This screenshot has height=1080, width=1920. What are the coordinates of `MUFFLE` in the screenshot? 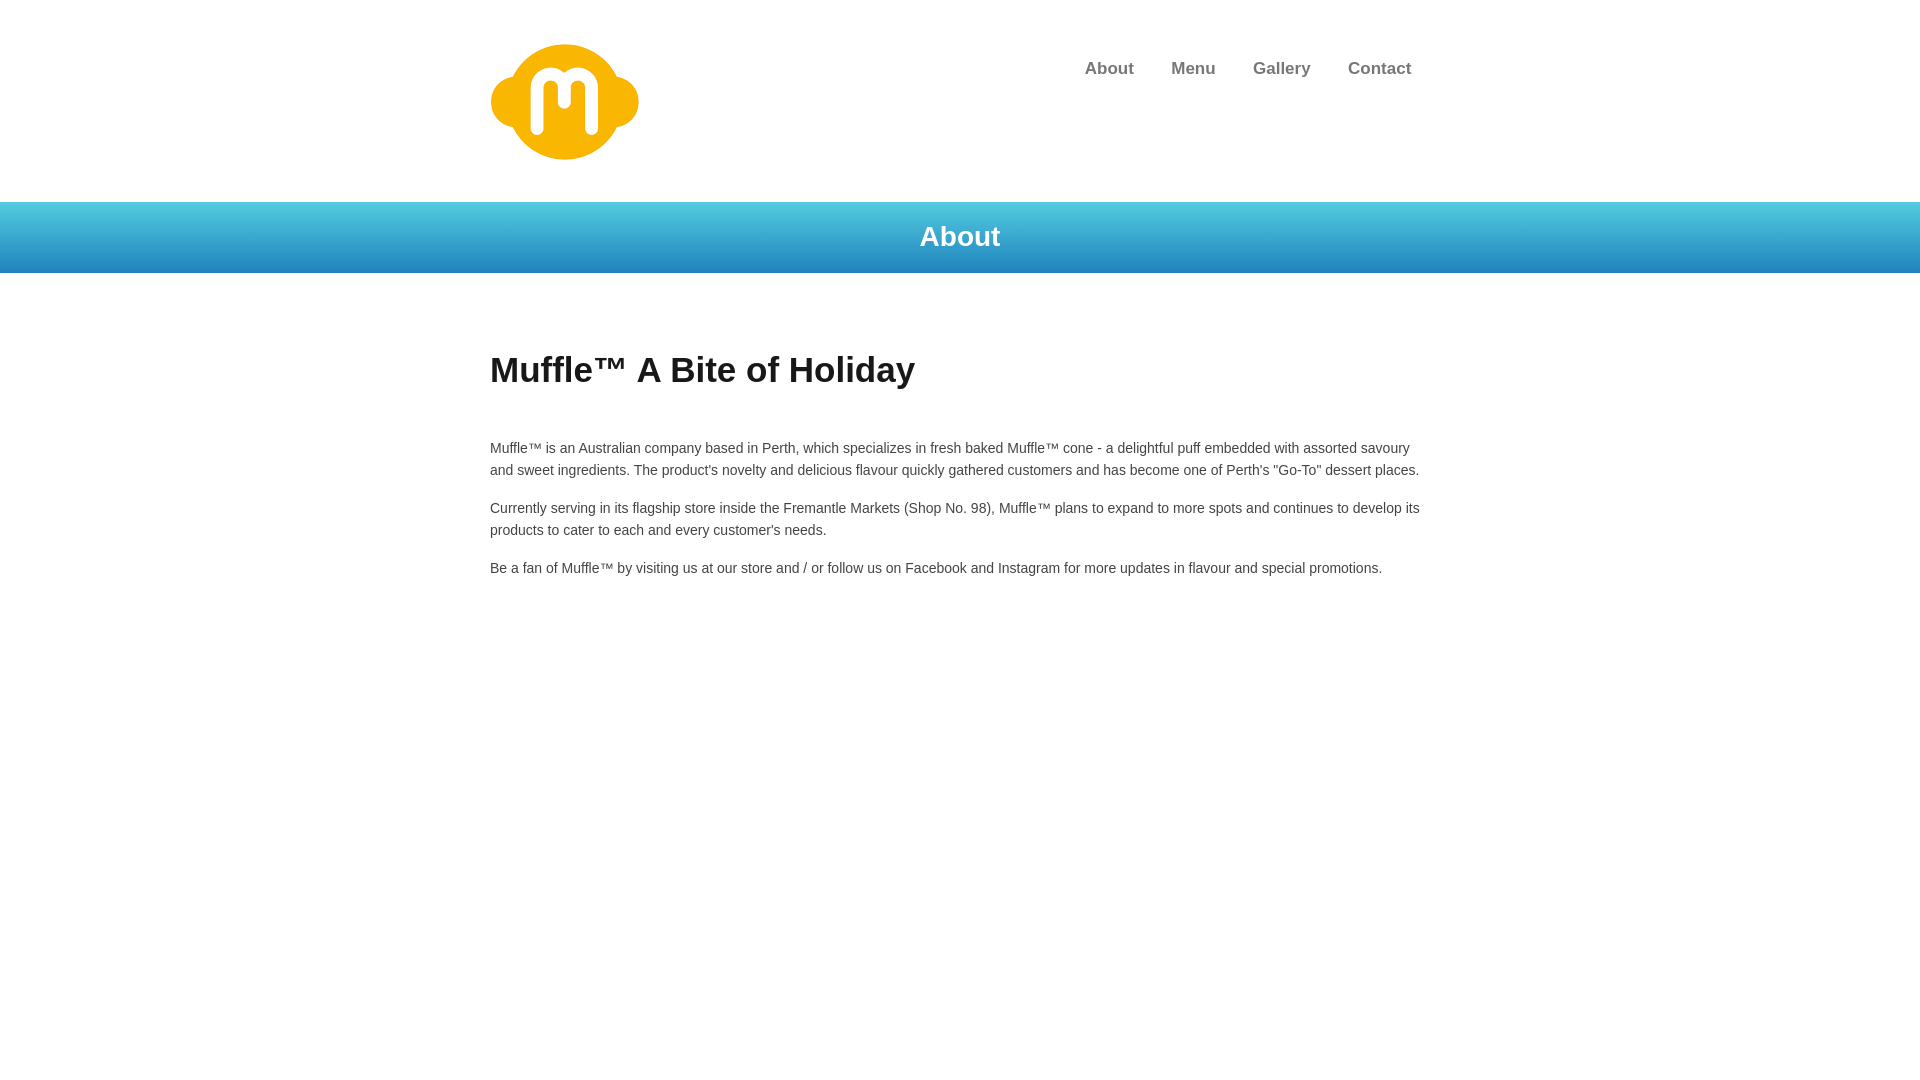 It's located at (564, 98).